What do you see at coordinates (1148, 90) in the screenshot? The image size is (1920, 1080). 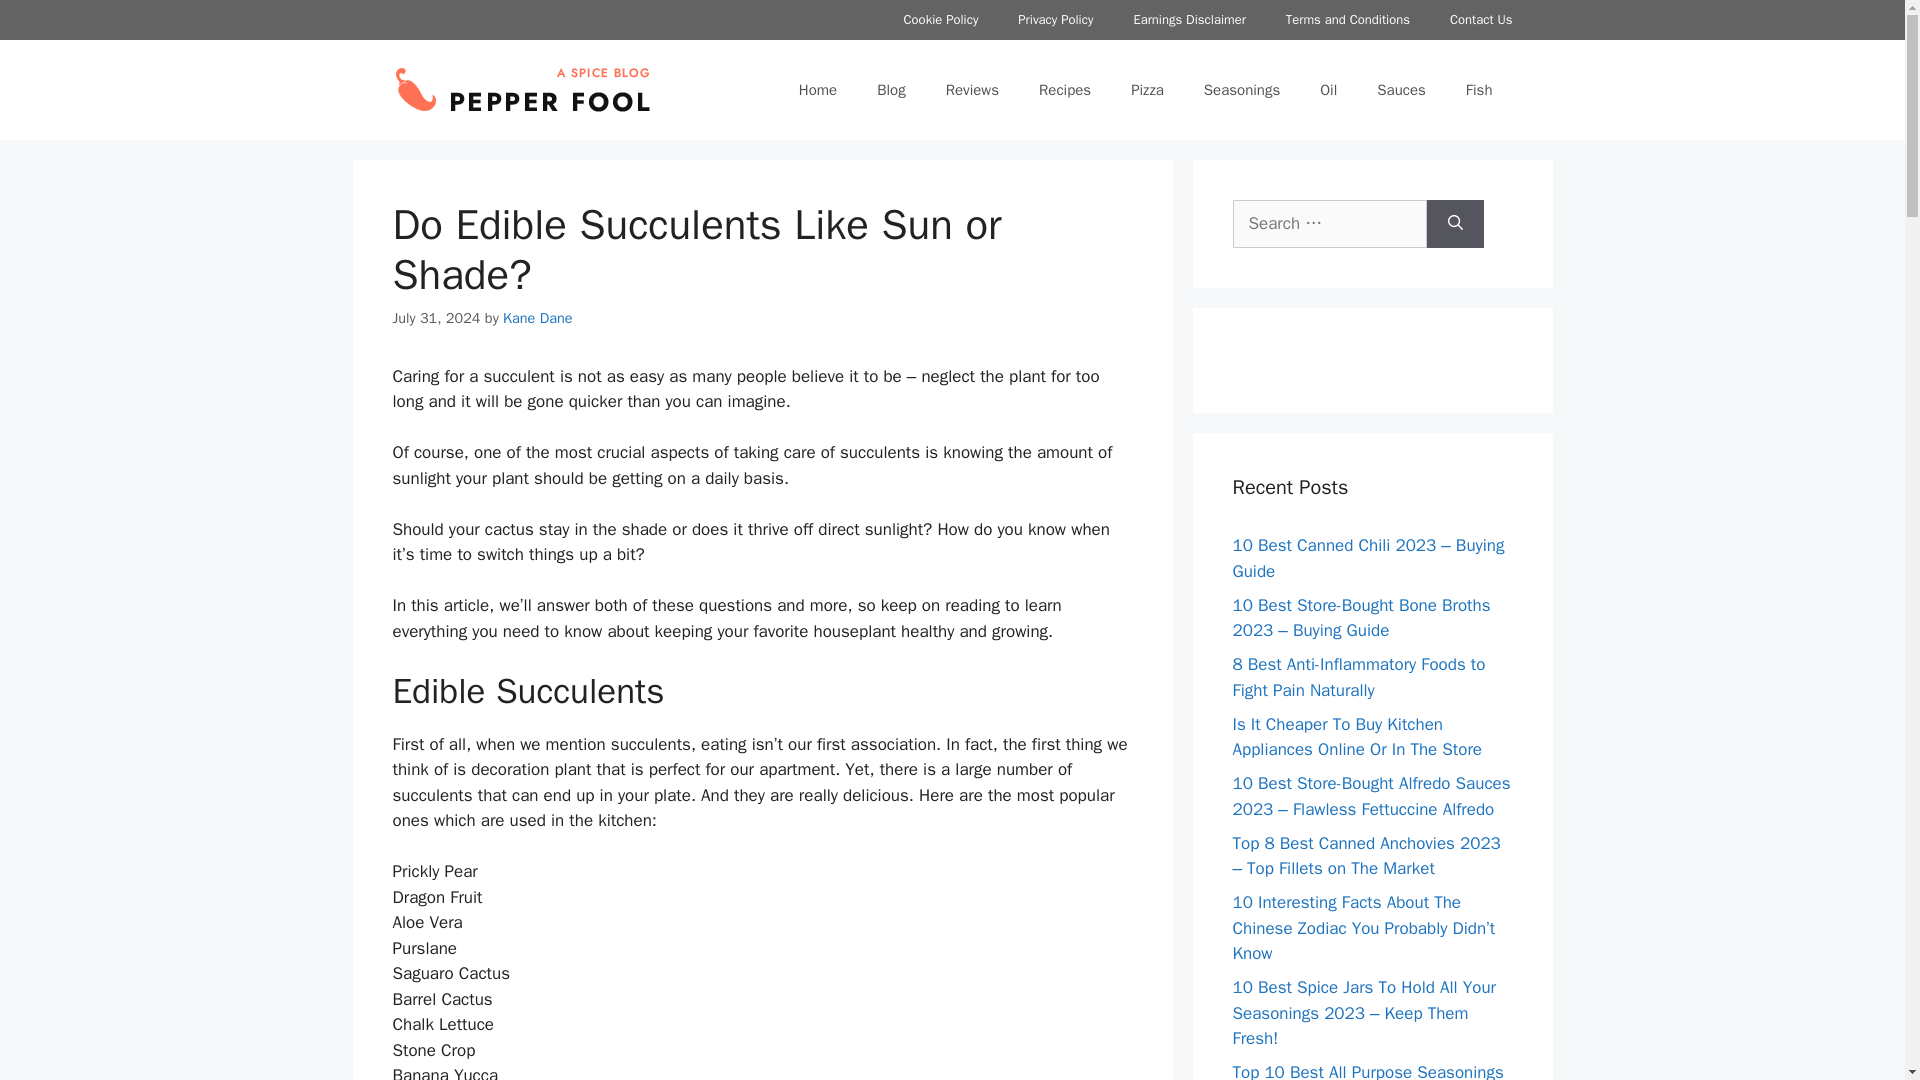 I see `Pizza` at bounding box center [1148, 90].